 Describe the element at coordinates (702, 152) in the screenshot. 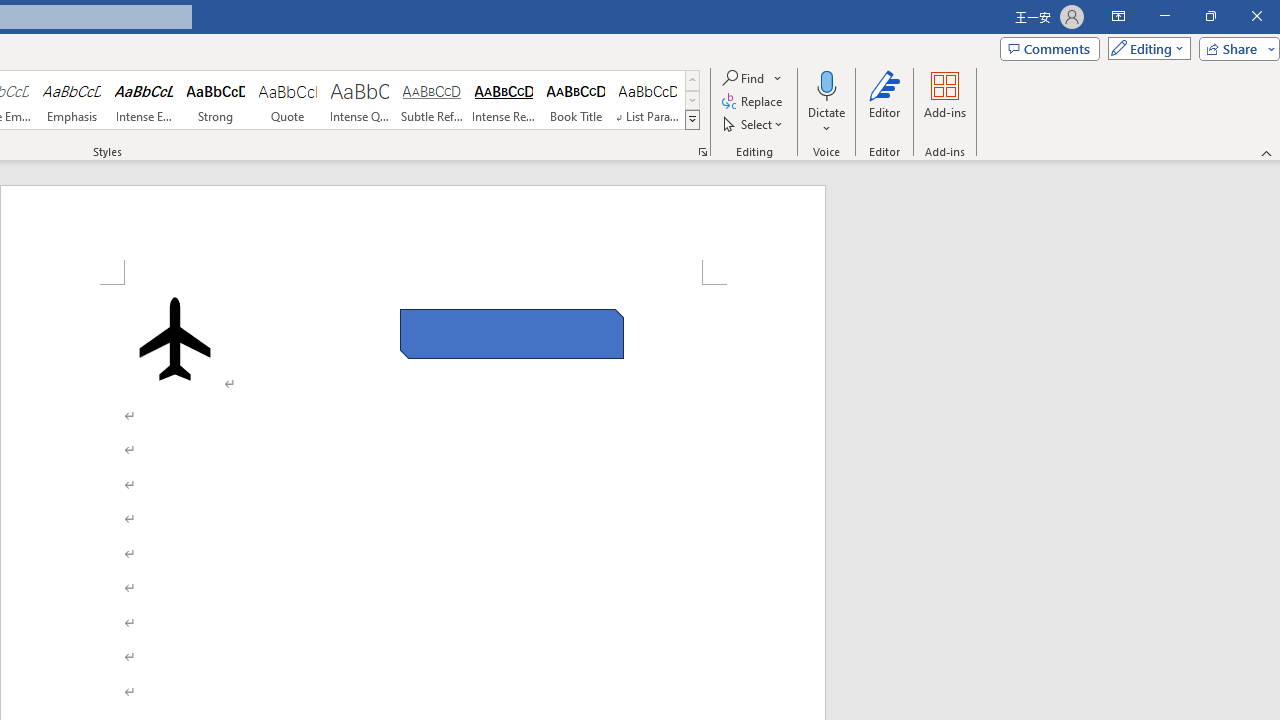

I see `Styles...` at that location.